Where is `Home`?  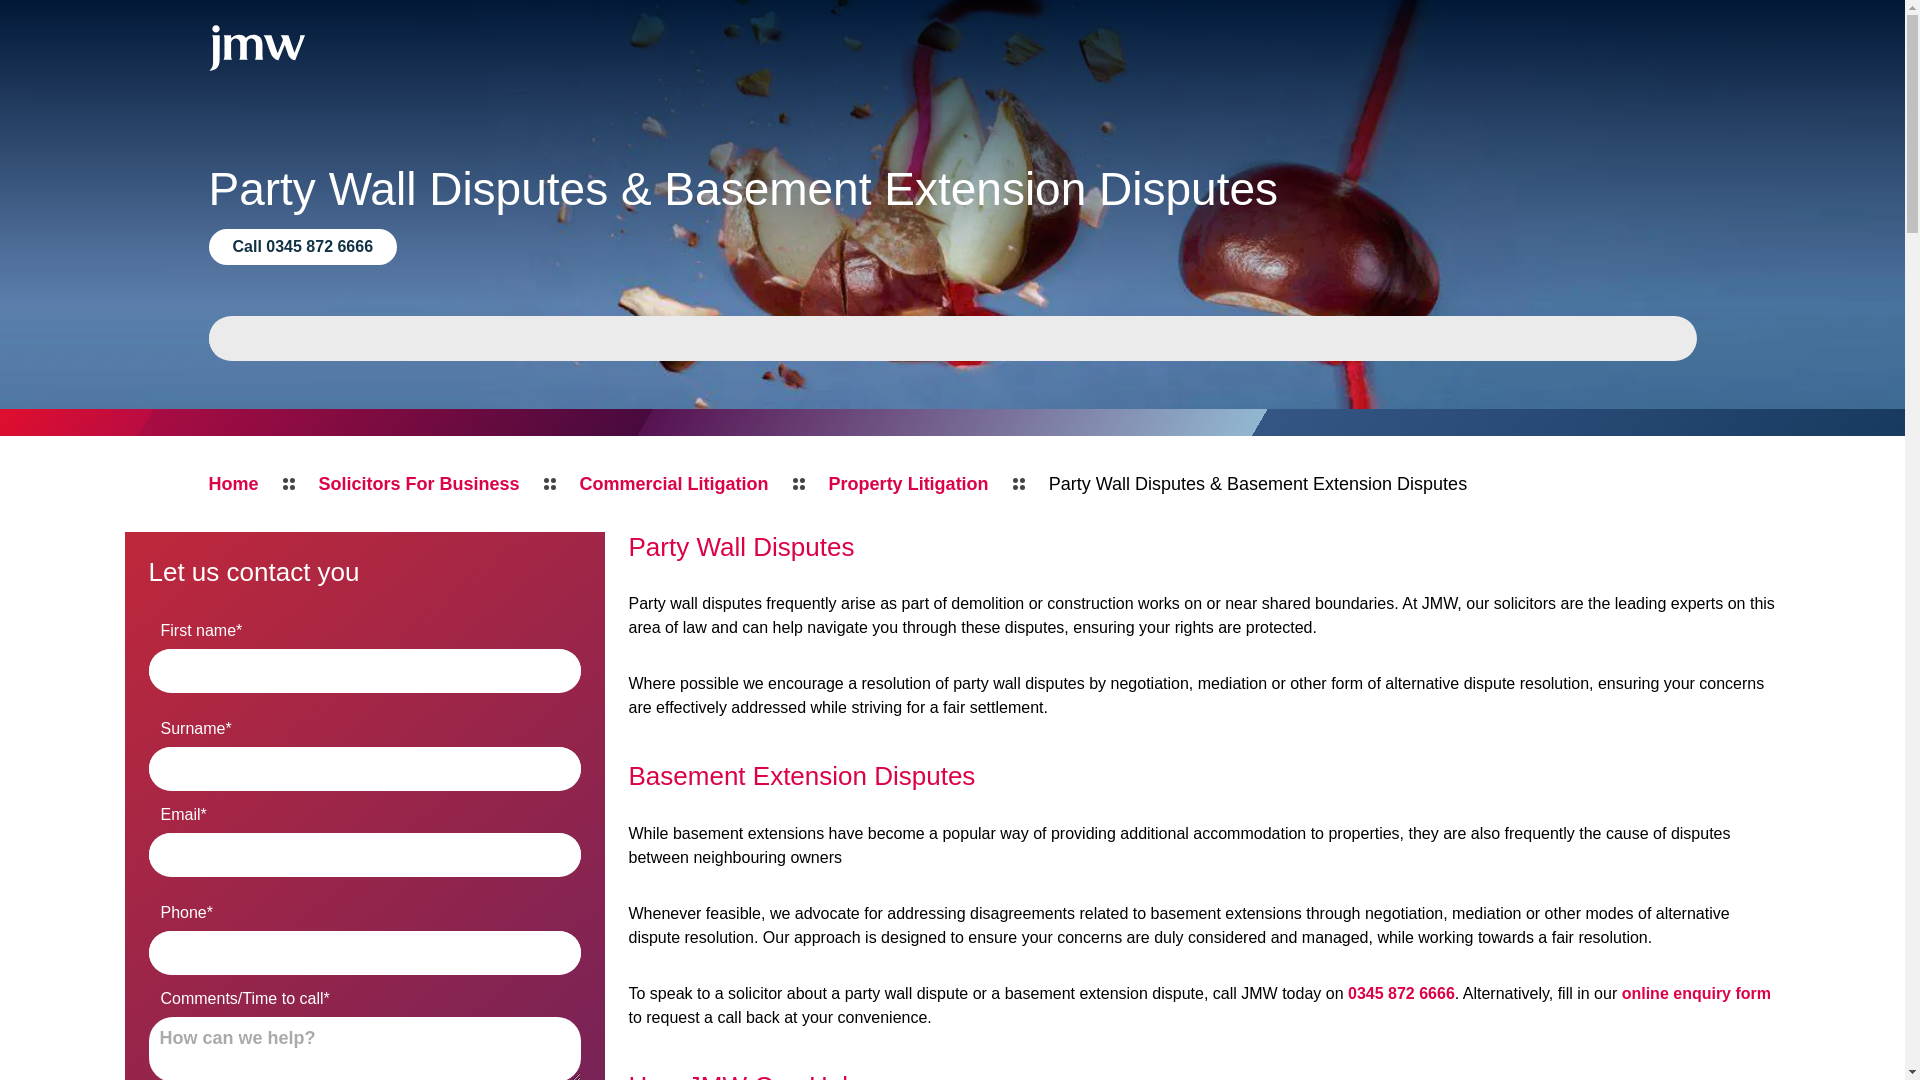 Home is located at coordinates (232, 483).